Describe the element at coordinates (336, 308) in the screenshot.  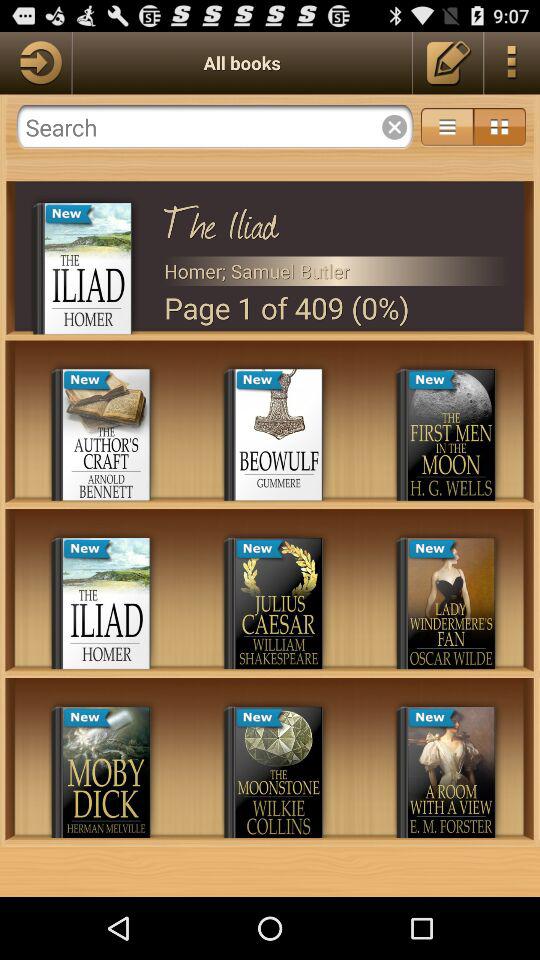
I see `open item below the homer; samuel butler icon` at that location.